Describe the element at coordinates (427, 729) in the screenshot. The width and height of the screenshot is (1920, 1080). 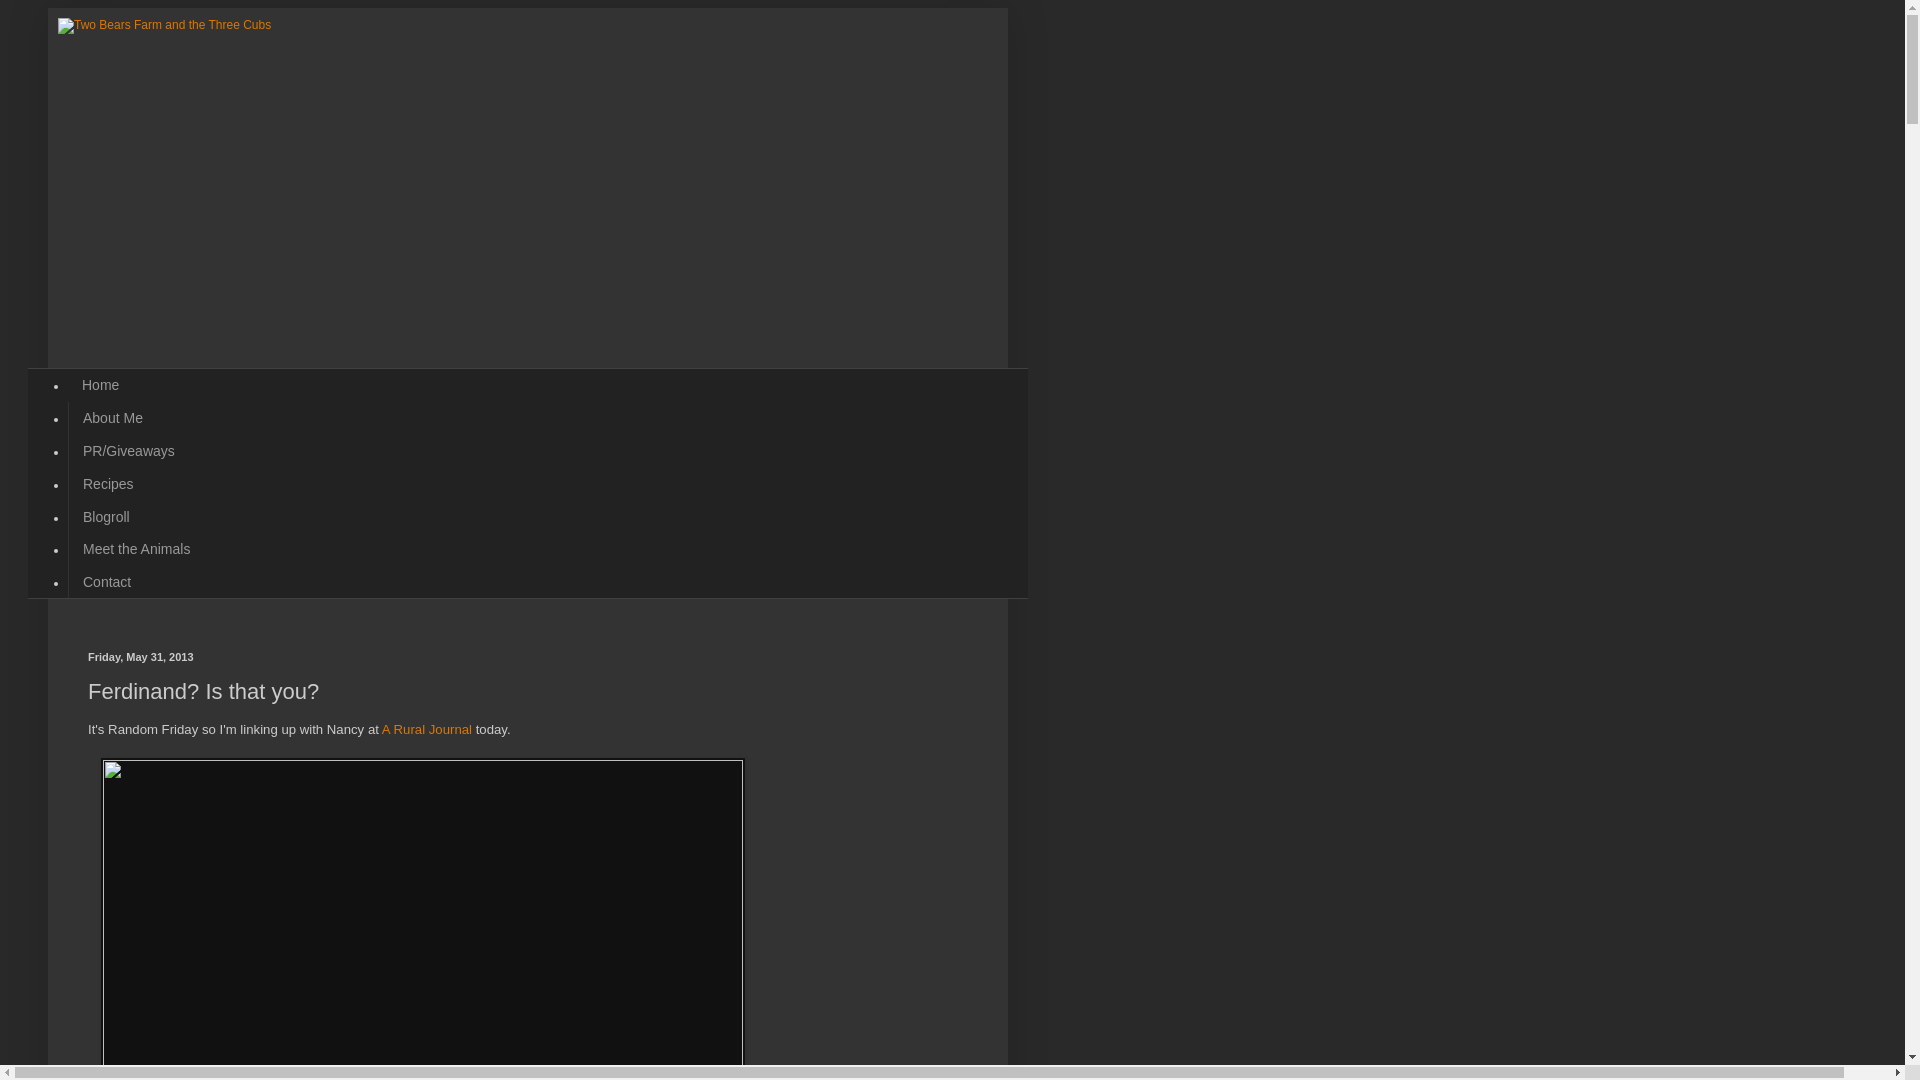
I see `A Rural Journal` at that location.